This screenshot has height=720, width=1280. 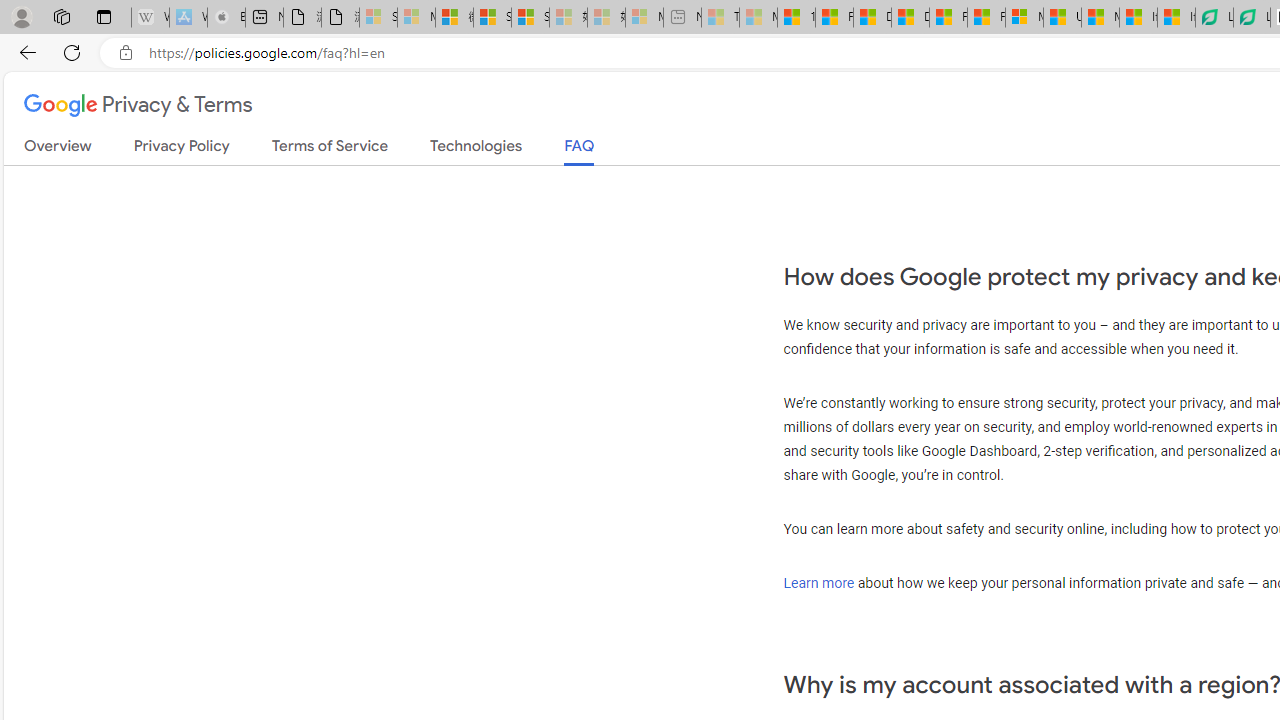 I want to click on Technologies, so click(x=476, y=150).